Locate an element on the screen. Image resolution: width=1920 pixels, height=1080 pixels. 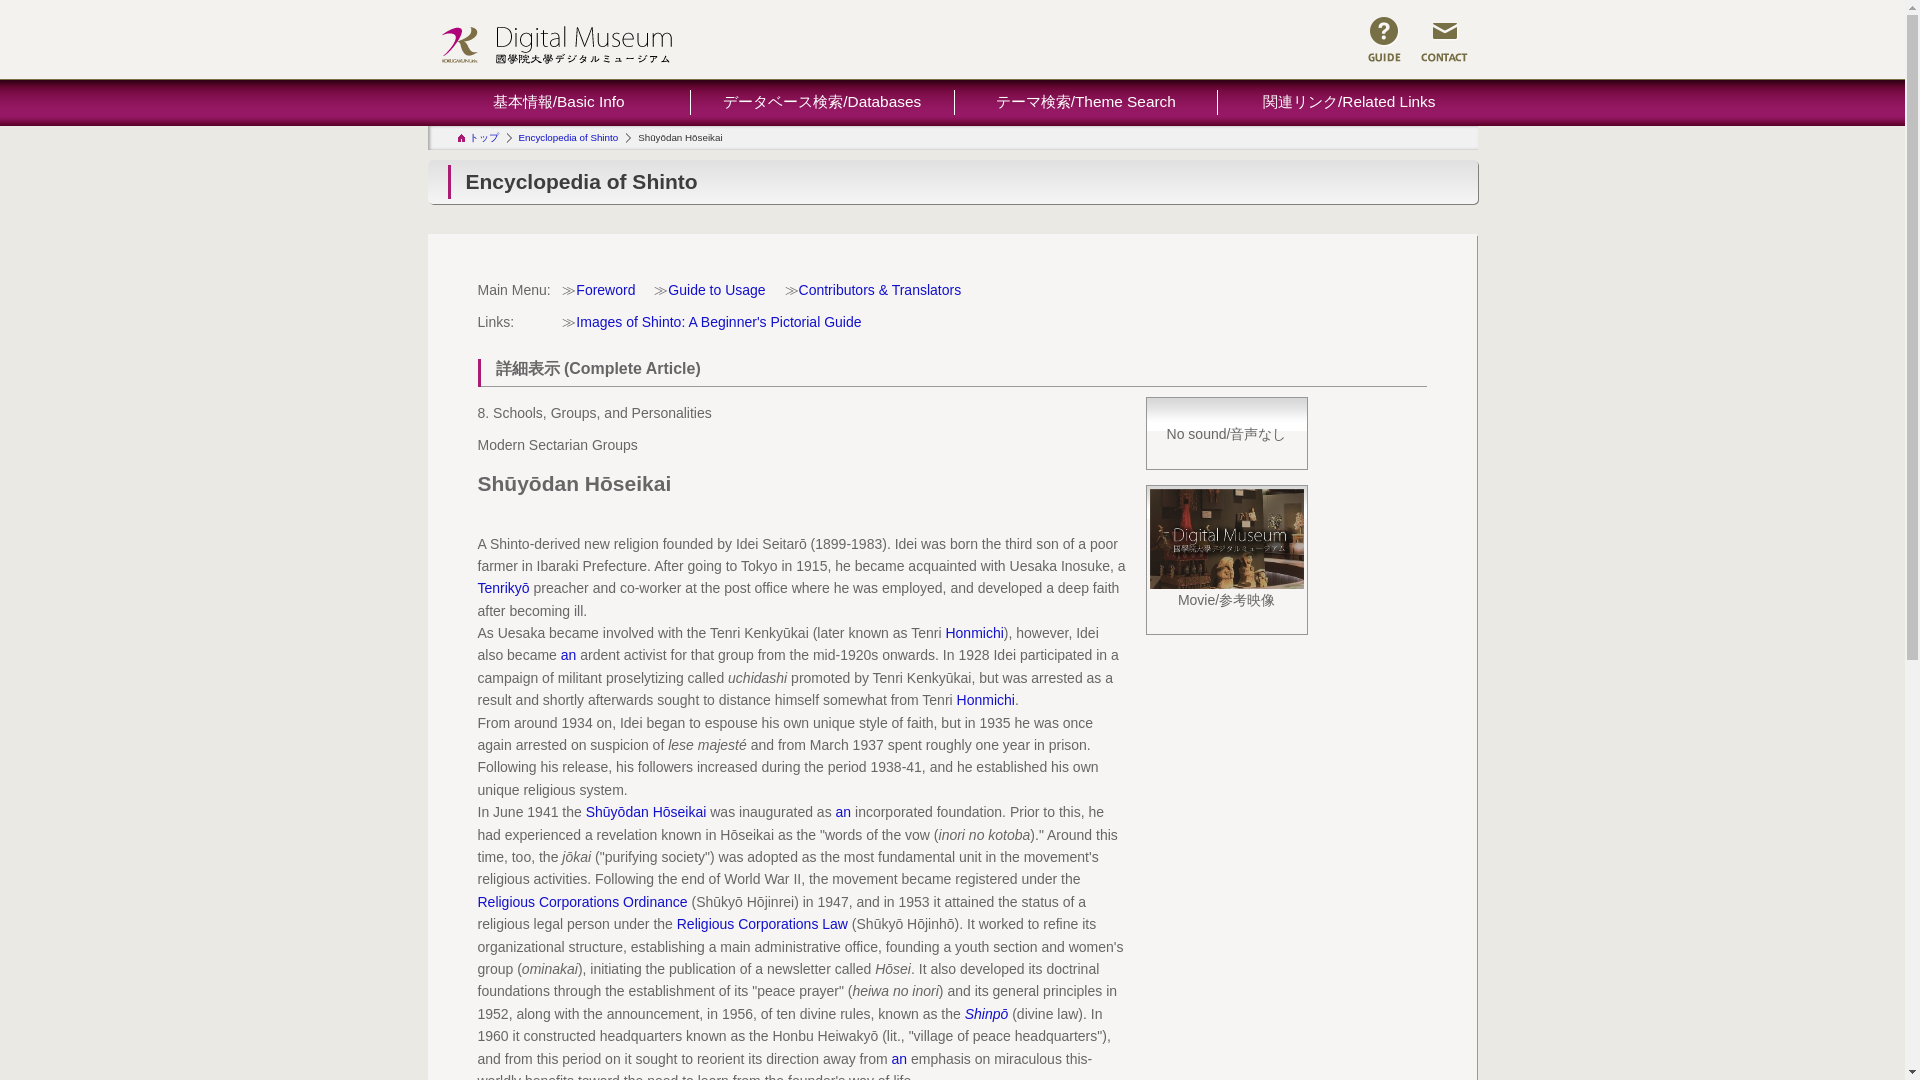
Guide to Usage is located at coordinates (716, 290).